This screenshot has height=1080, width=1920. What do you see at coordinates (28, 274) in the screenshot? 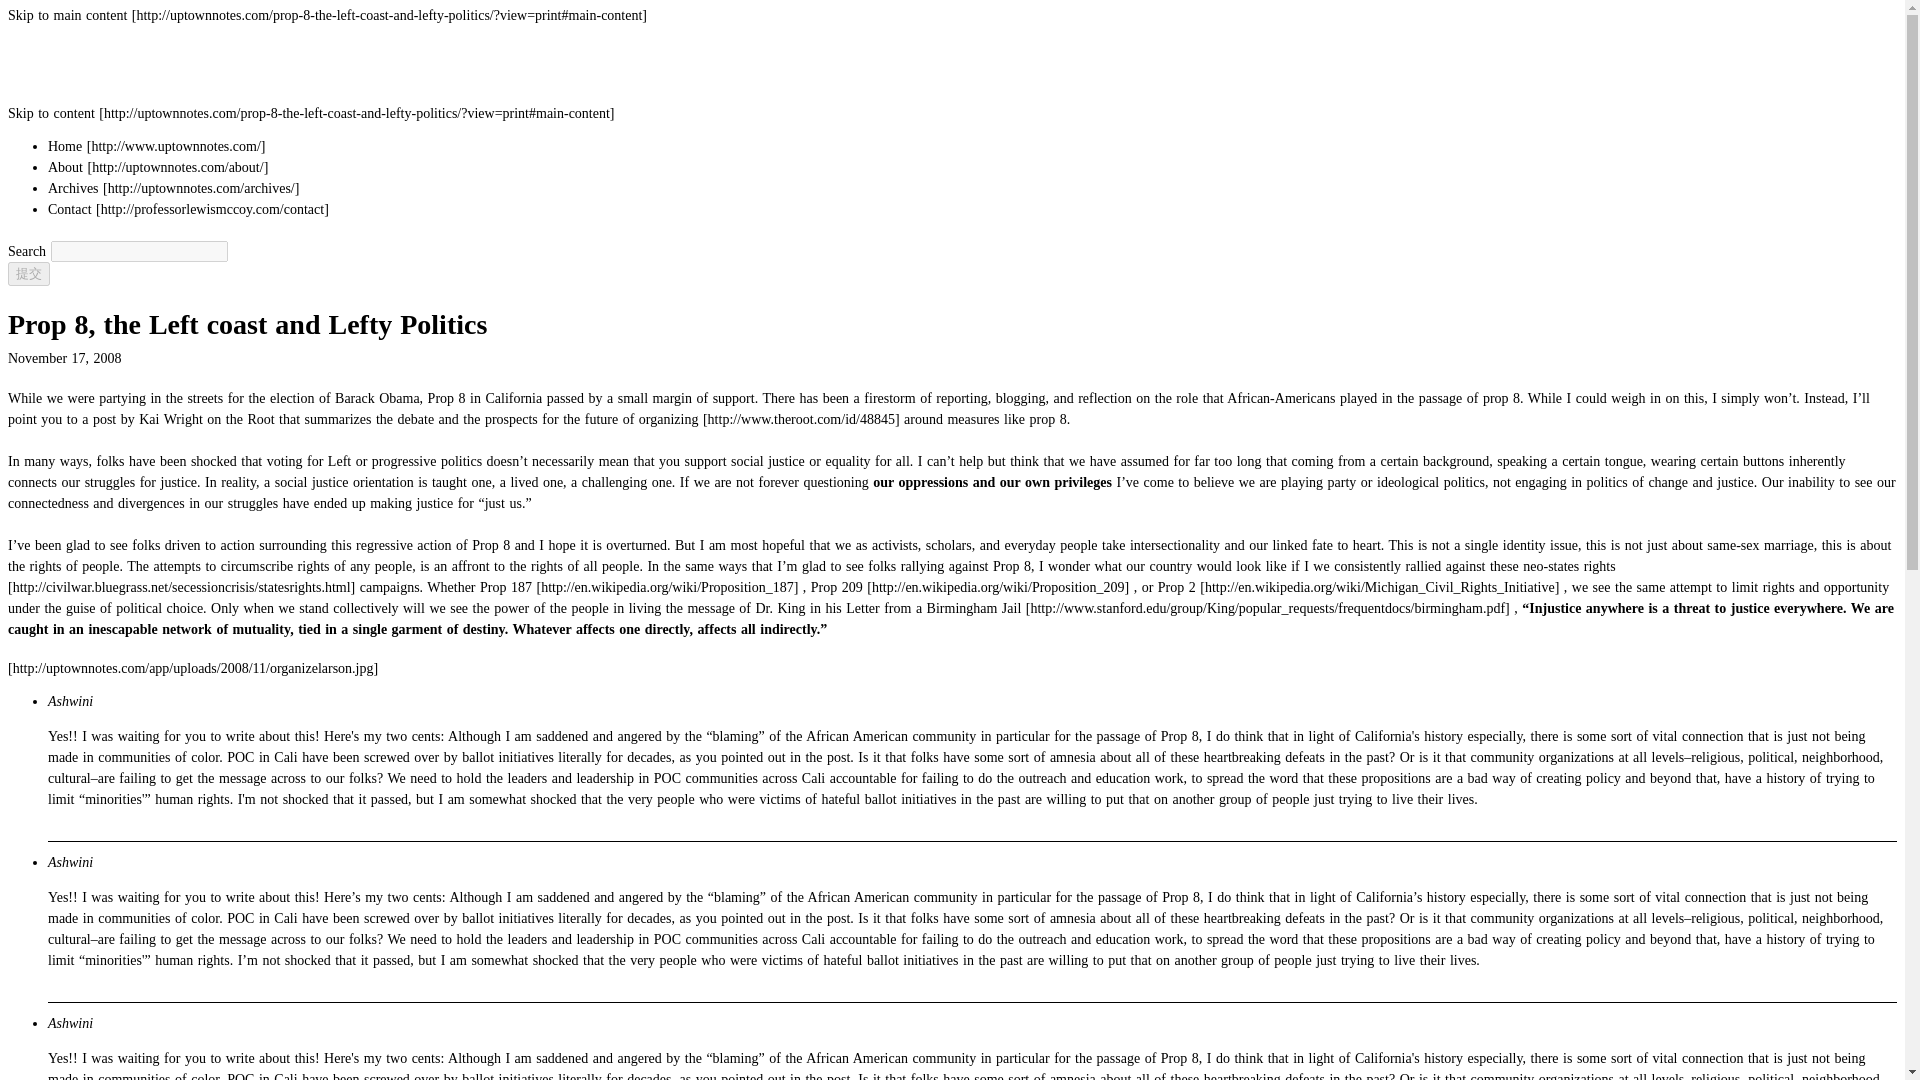
I see `Search` at bounding box center [28, 274].